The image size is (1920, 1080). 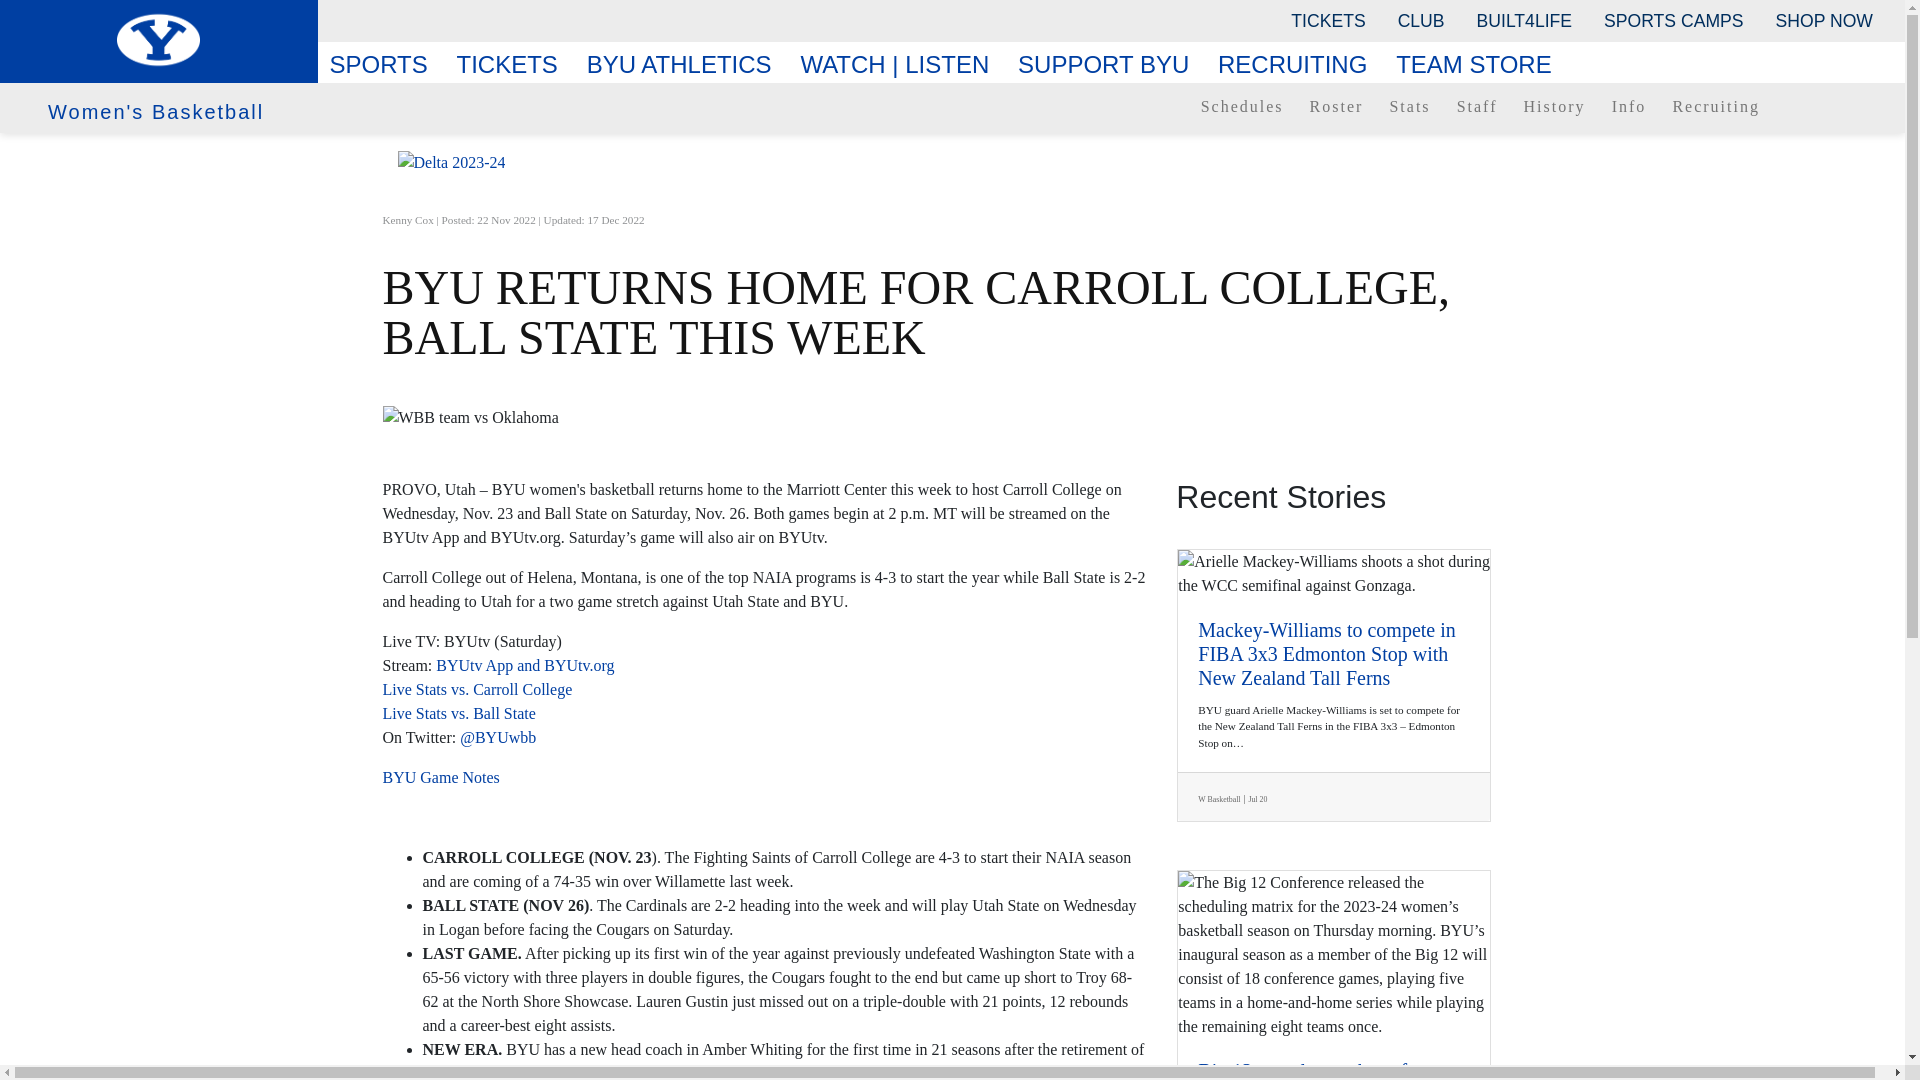 What do you see at coordinates (1672, 20) in the screenshot?
I see `SPORTS CAMPS` at bounding box center [1672, 20].